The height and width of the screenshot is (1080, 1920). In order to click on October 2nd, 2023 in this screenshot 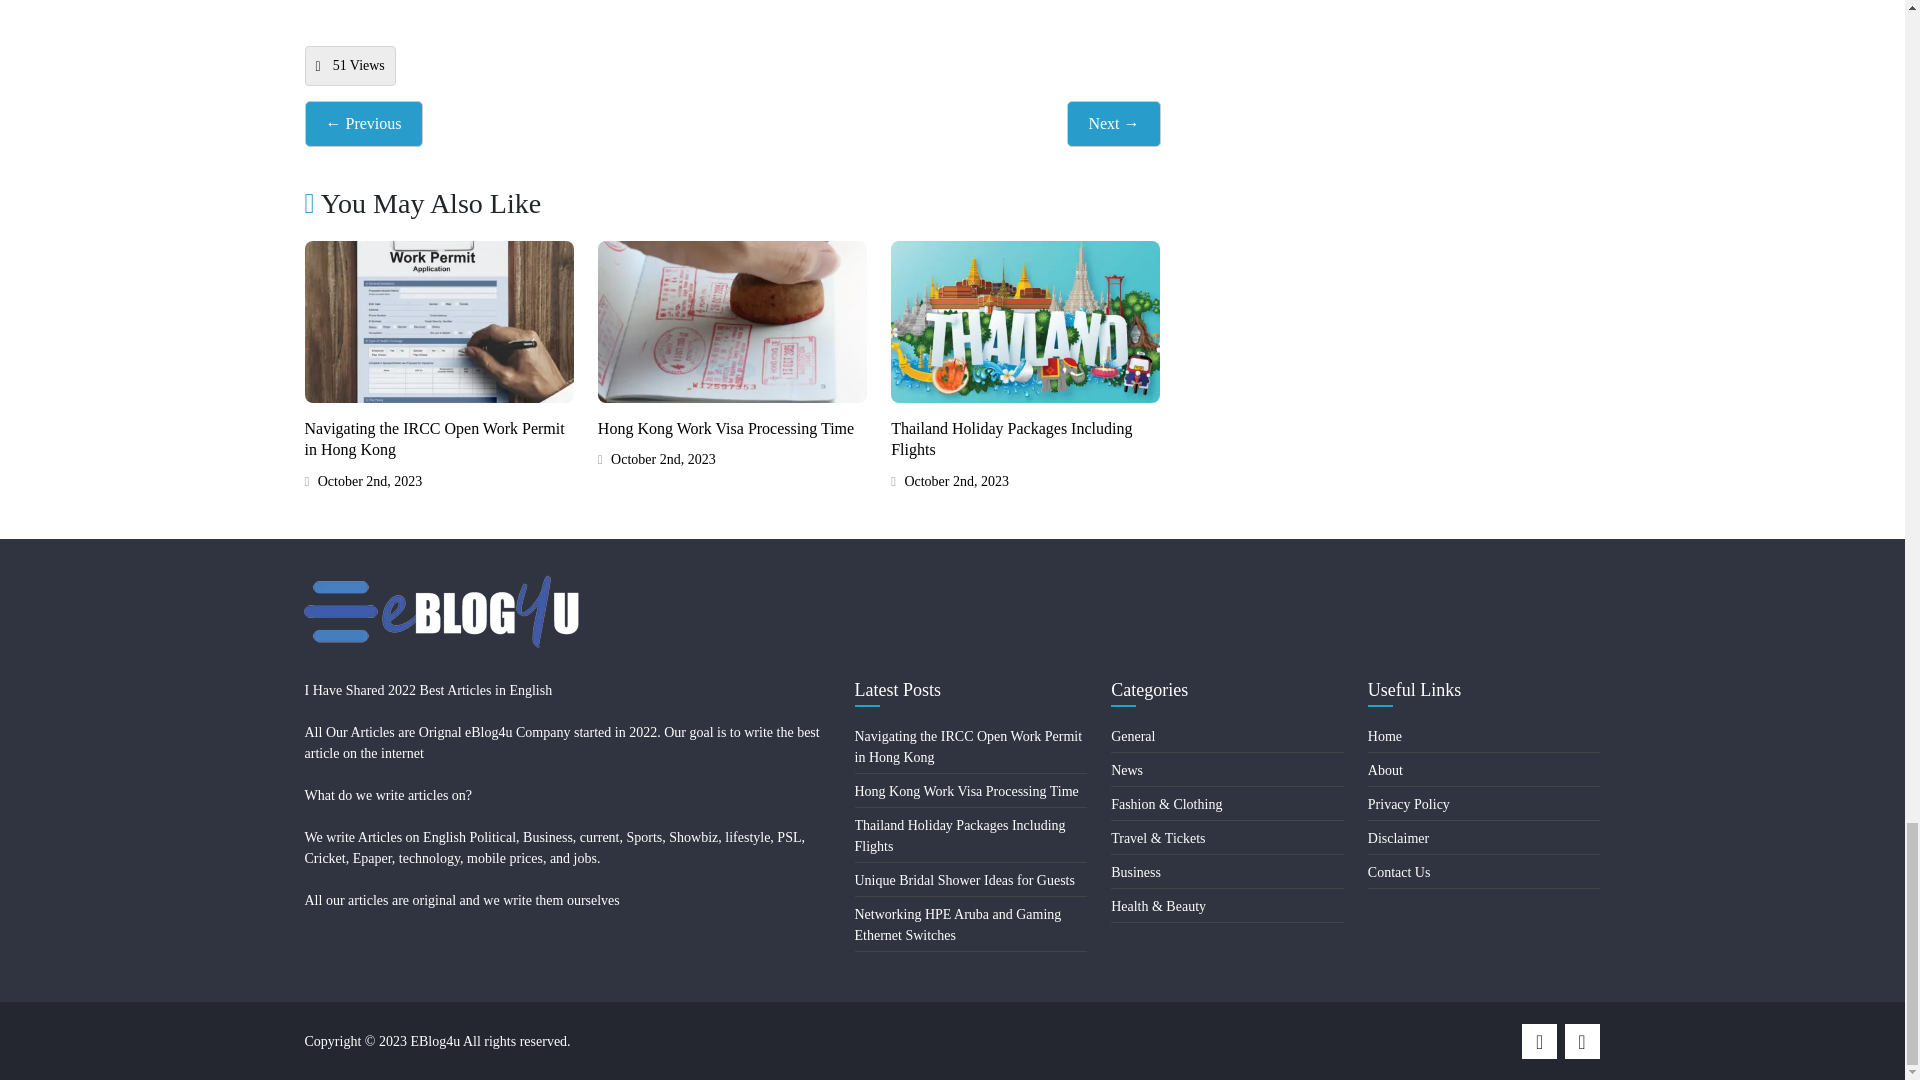, I will do `click(656, 459)`.